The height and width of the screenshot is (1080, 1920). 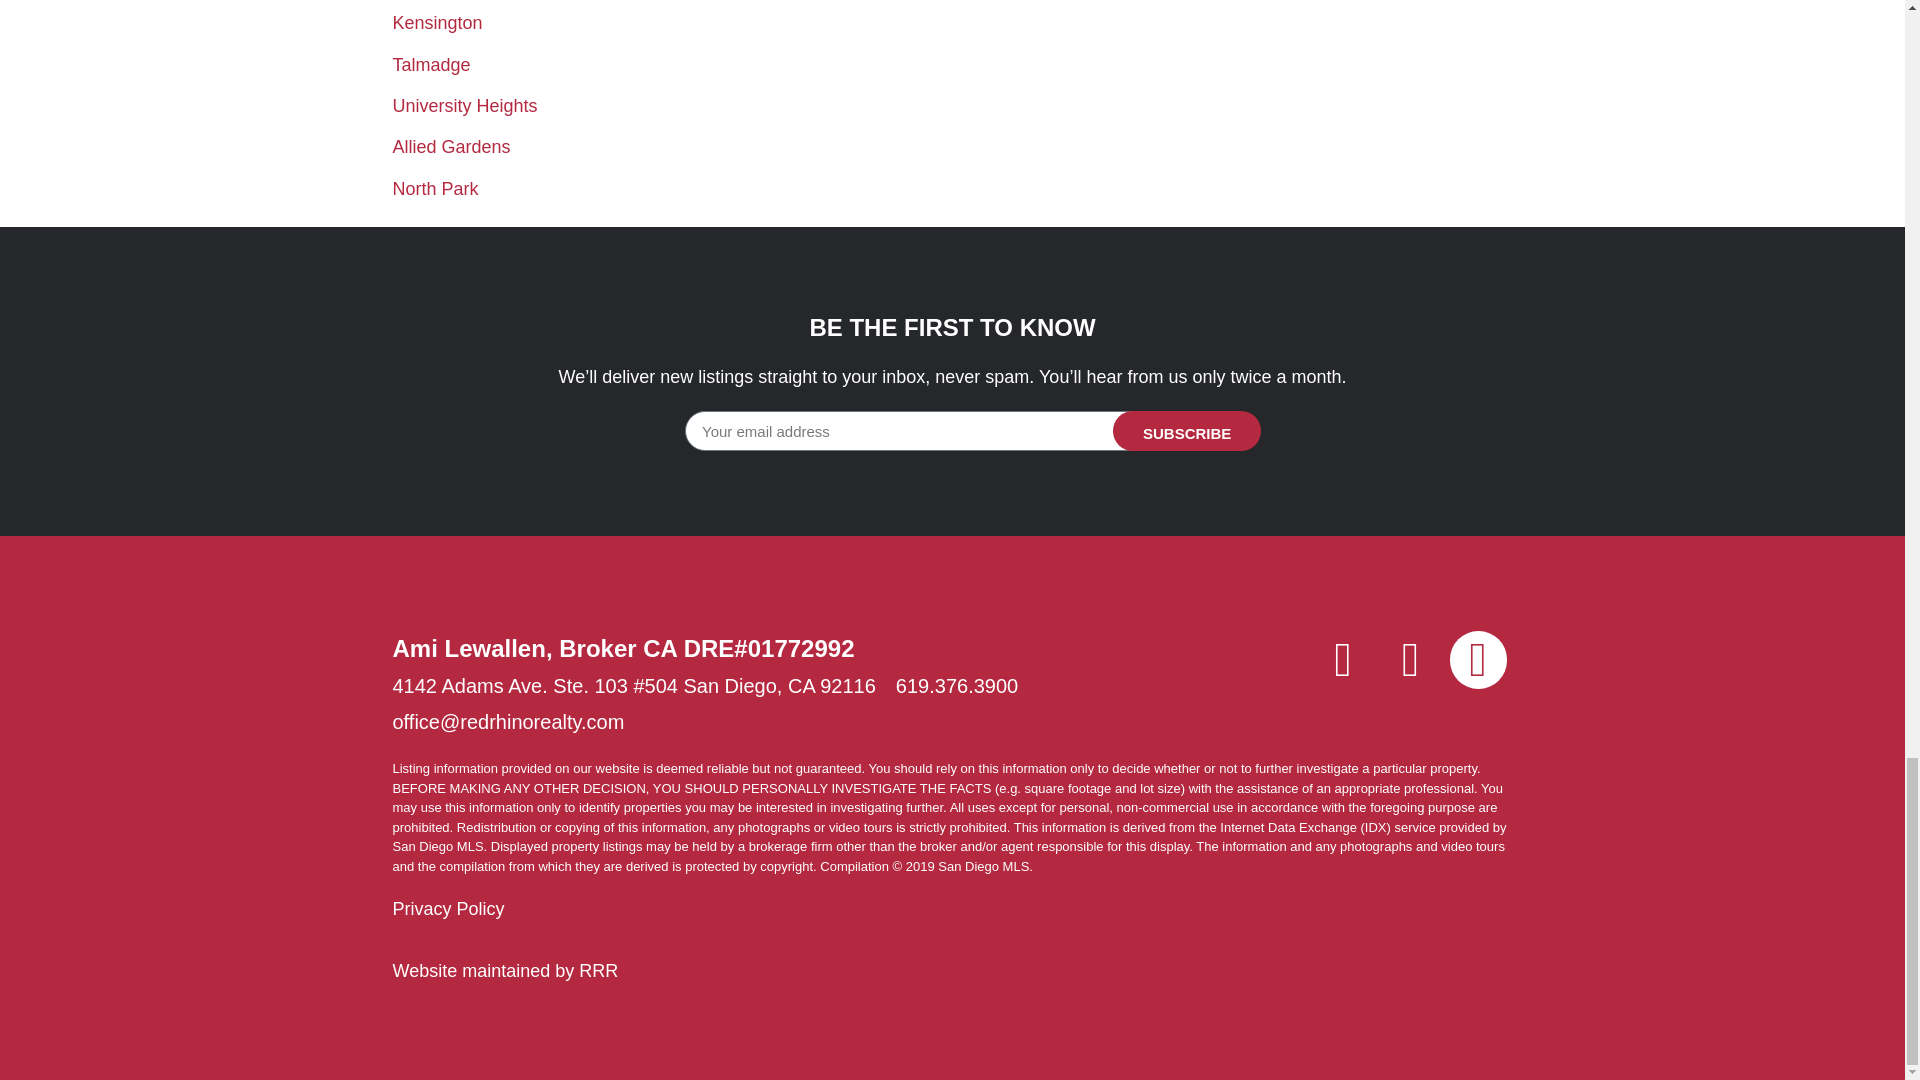 What do you see at coordinates (434, 188) in the screenshot?
I see `North Park` at bounding box center [434, 188].